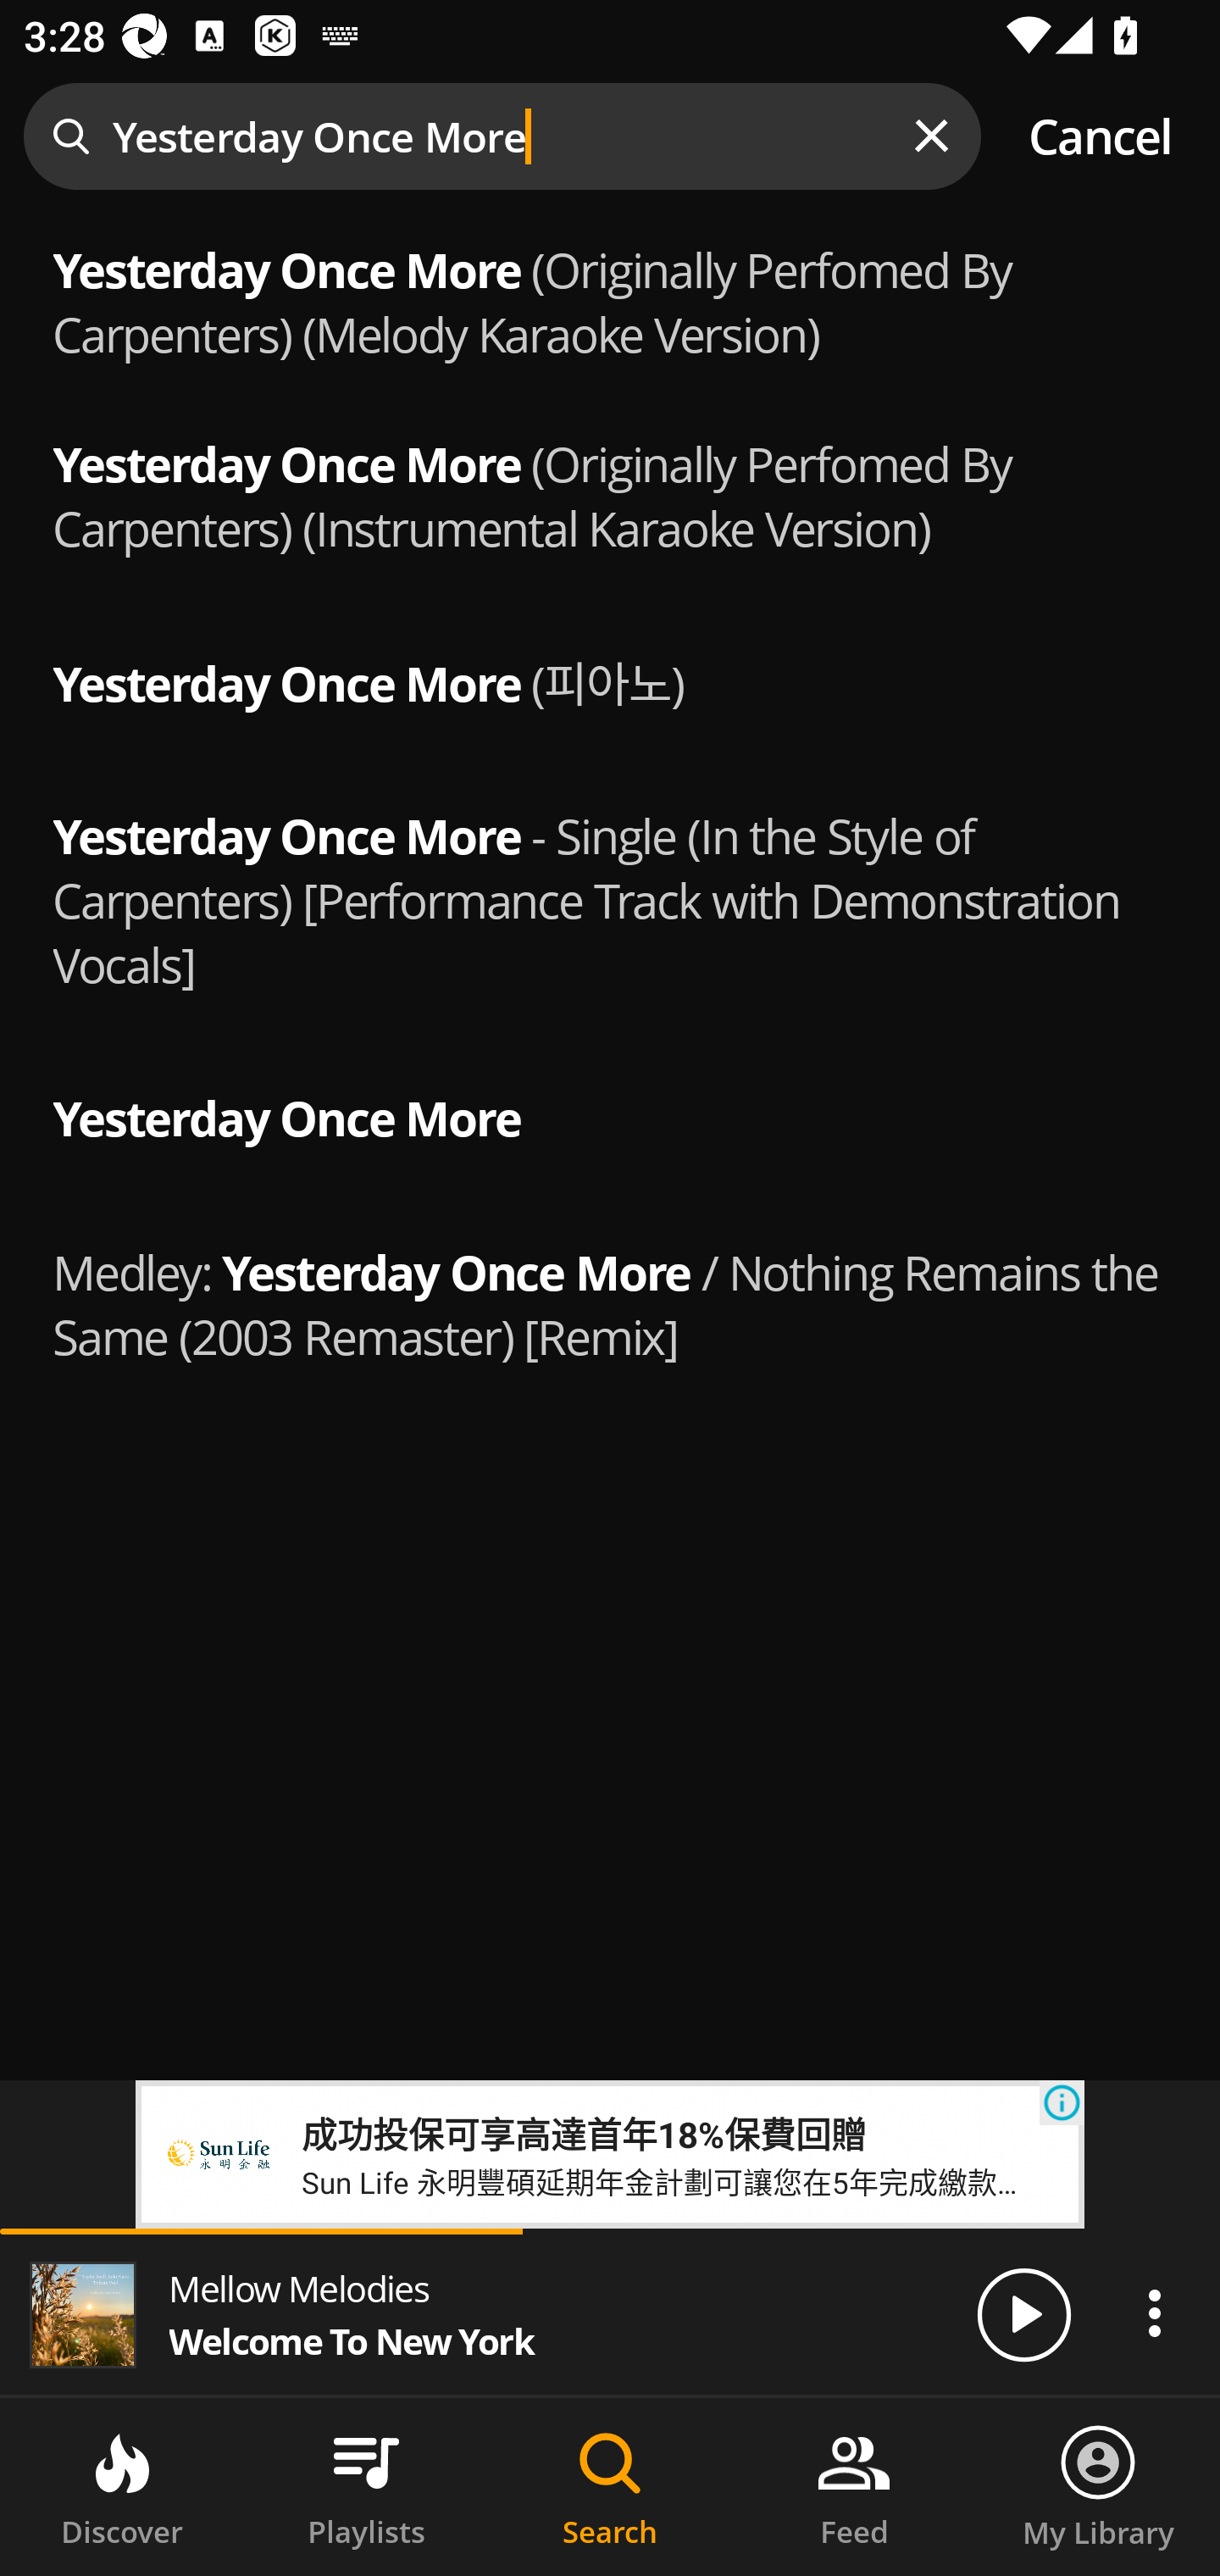 This screenshot has width=1220, height=2576. I want to click on Yesterday Once More (피아노), so click(610, 678).